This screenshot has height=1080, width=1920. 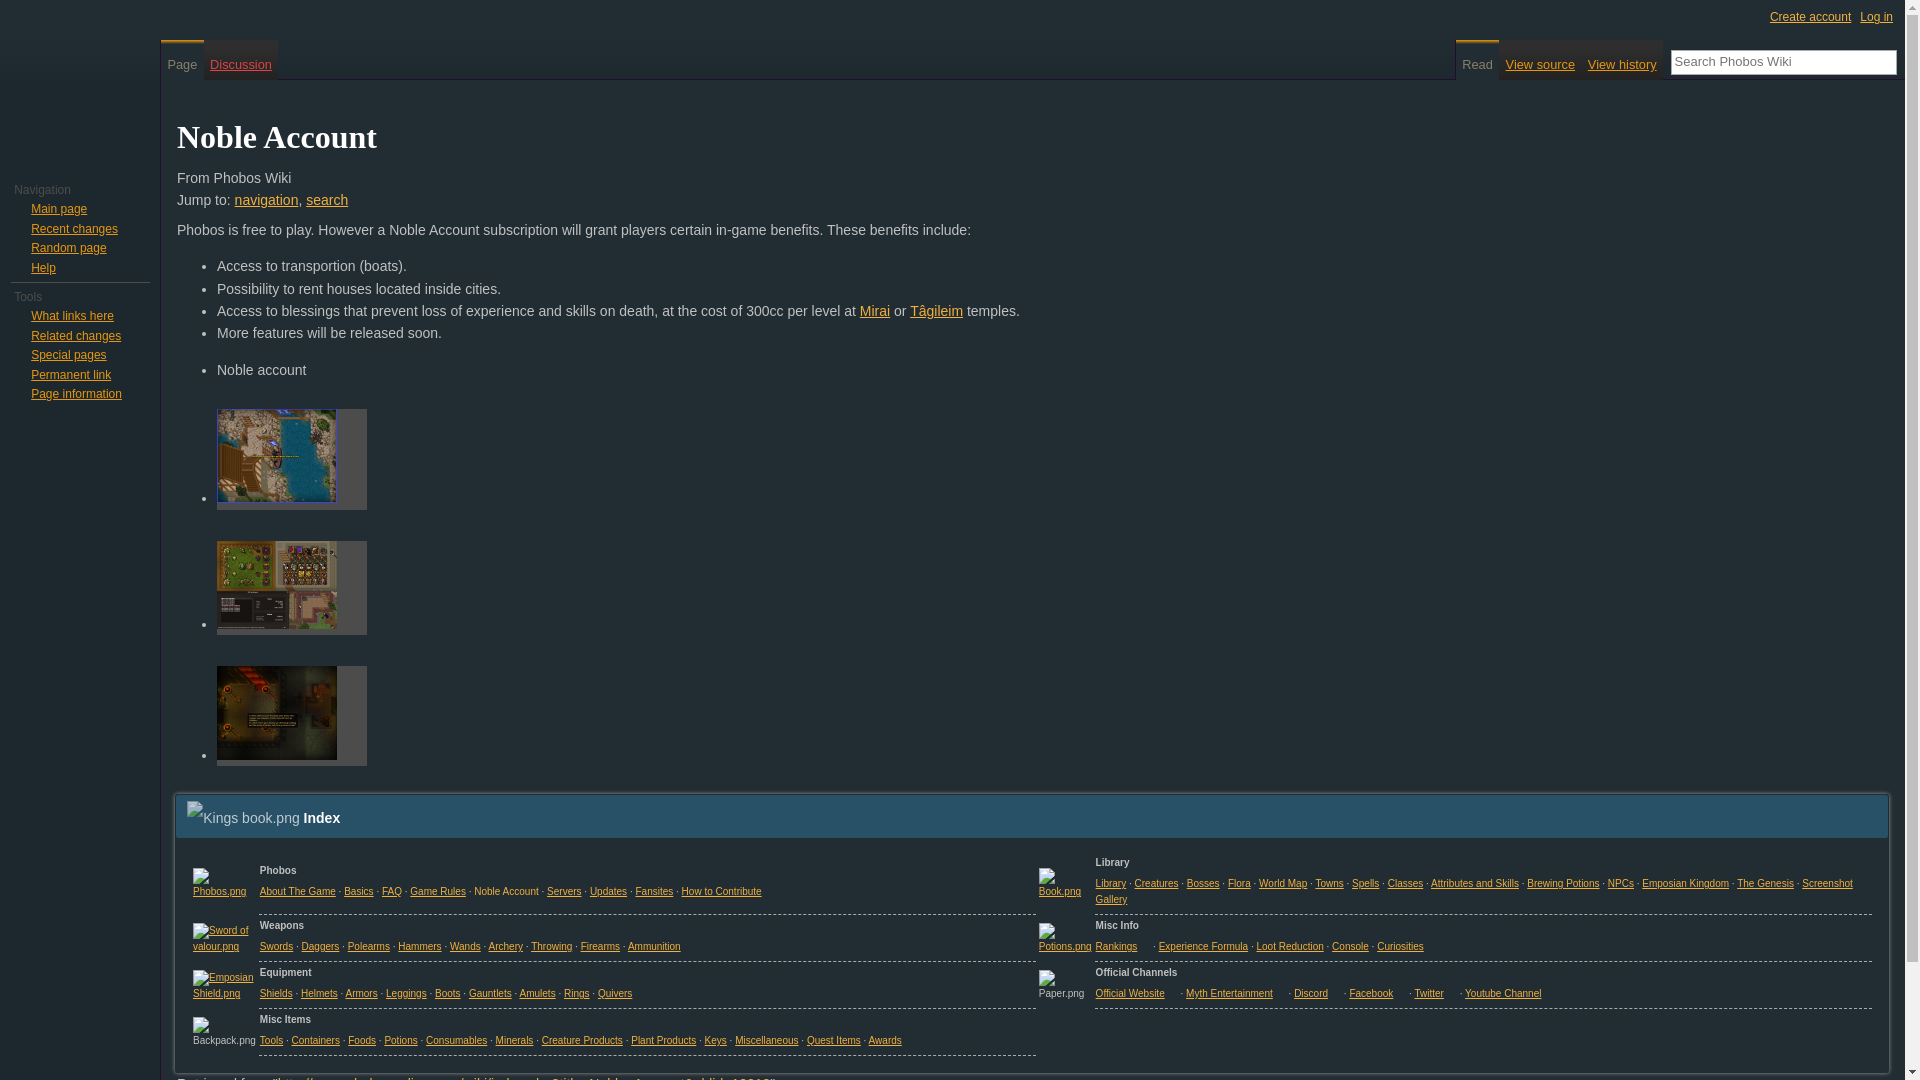 What do you see at coordinates (875, 310) in the screenshot?
I see `Mirai` at bounding box center [875, 310].